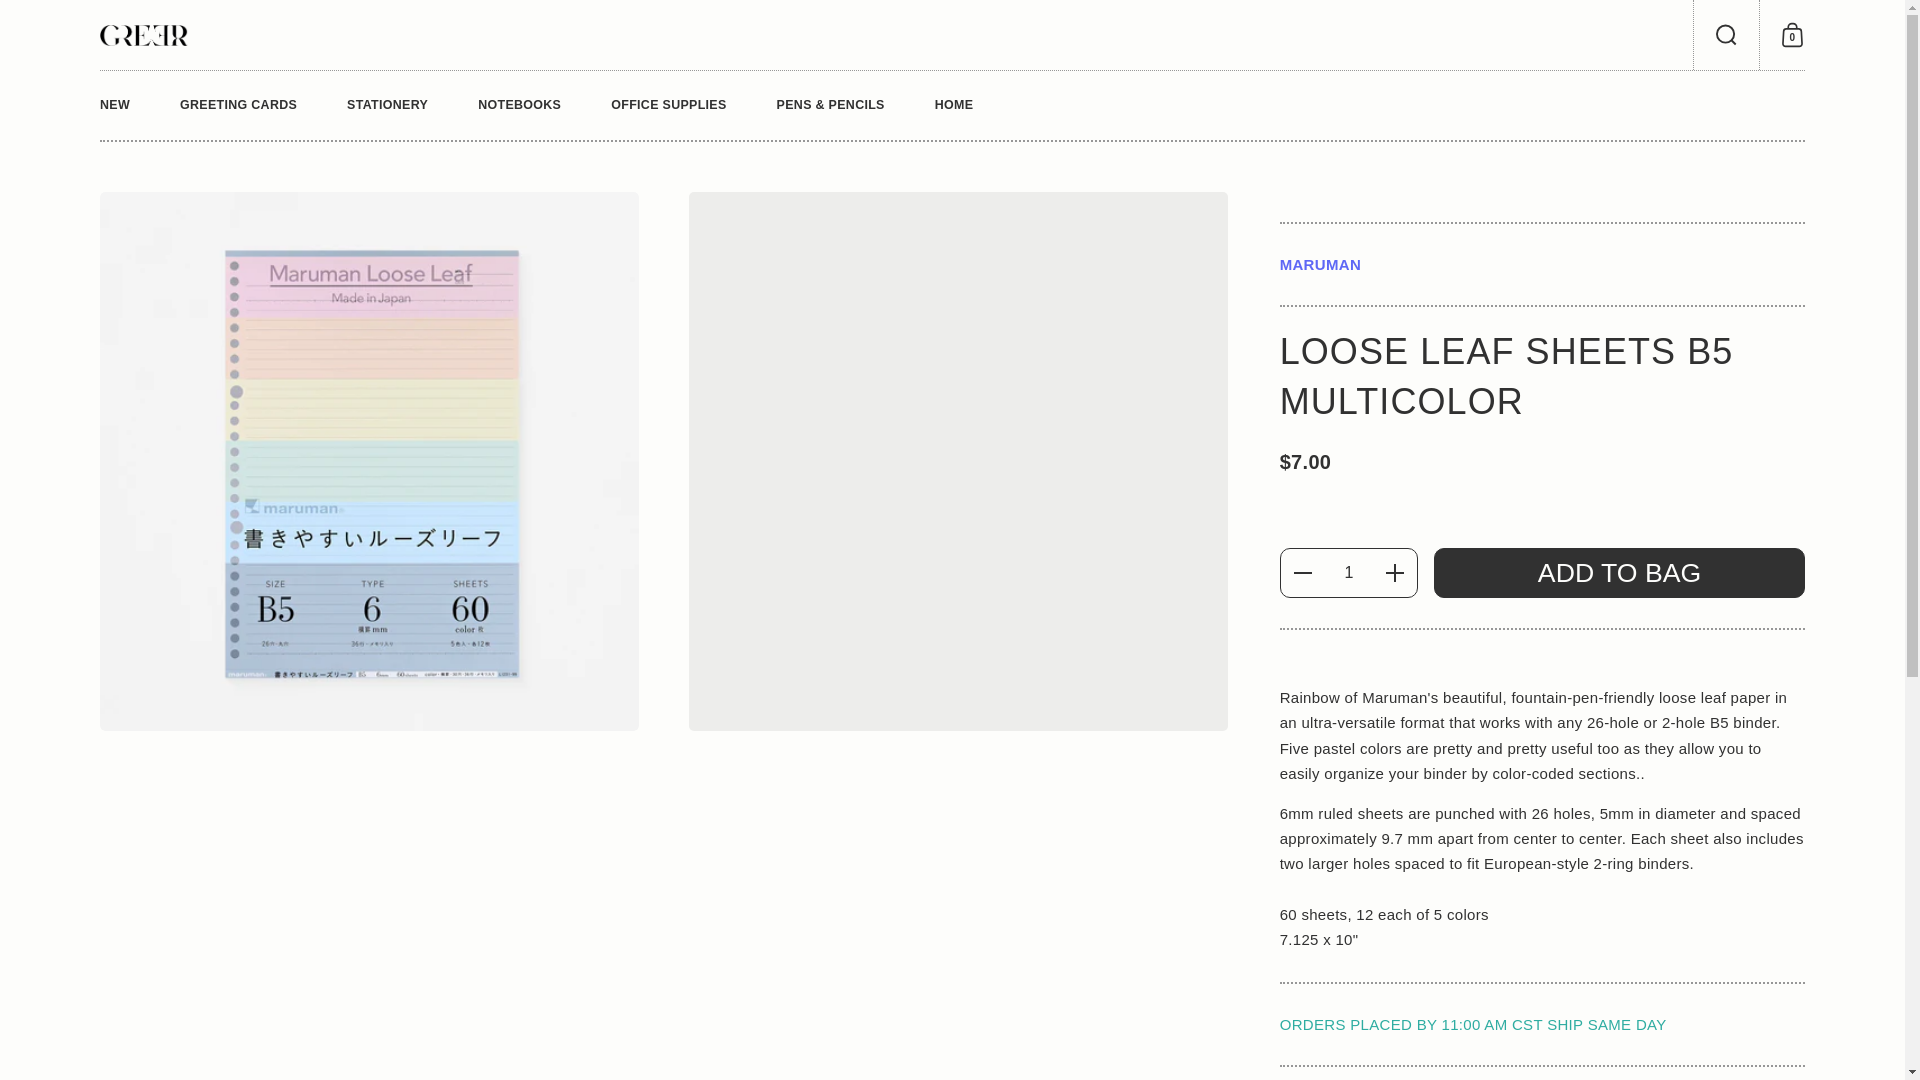 This screenshot has height=1080, width=1920. Describe the element at coordinates (1806, 35) in the screenshot. I see `NEW` at that location.